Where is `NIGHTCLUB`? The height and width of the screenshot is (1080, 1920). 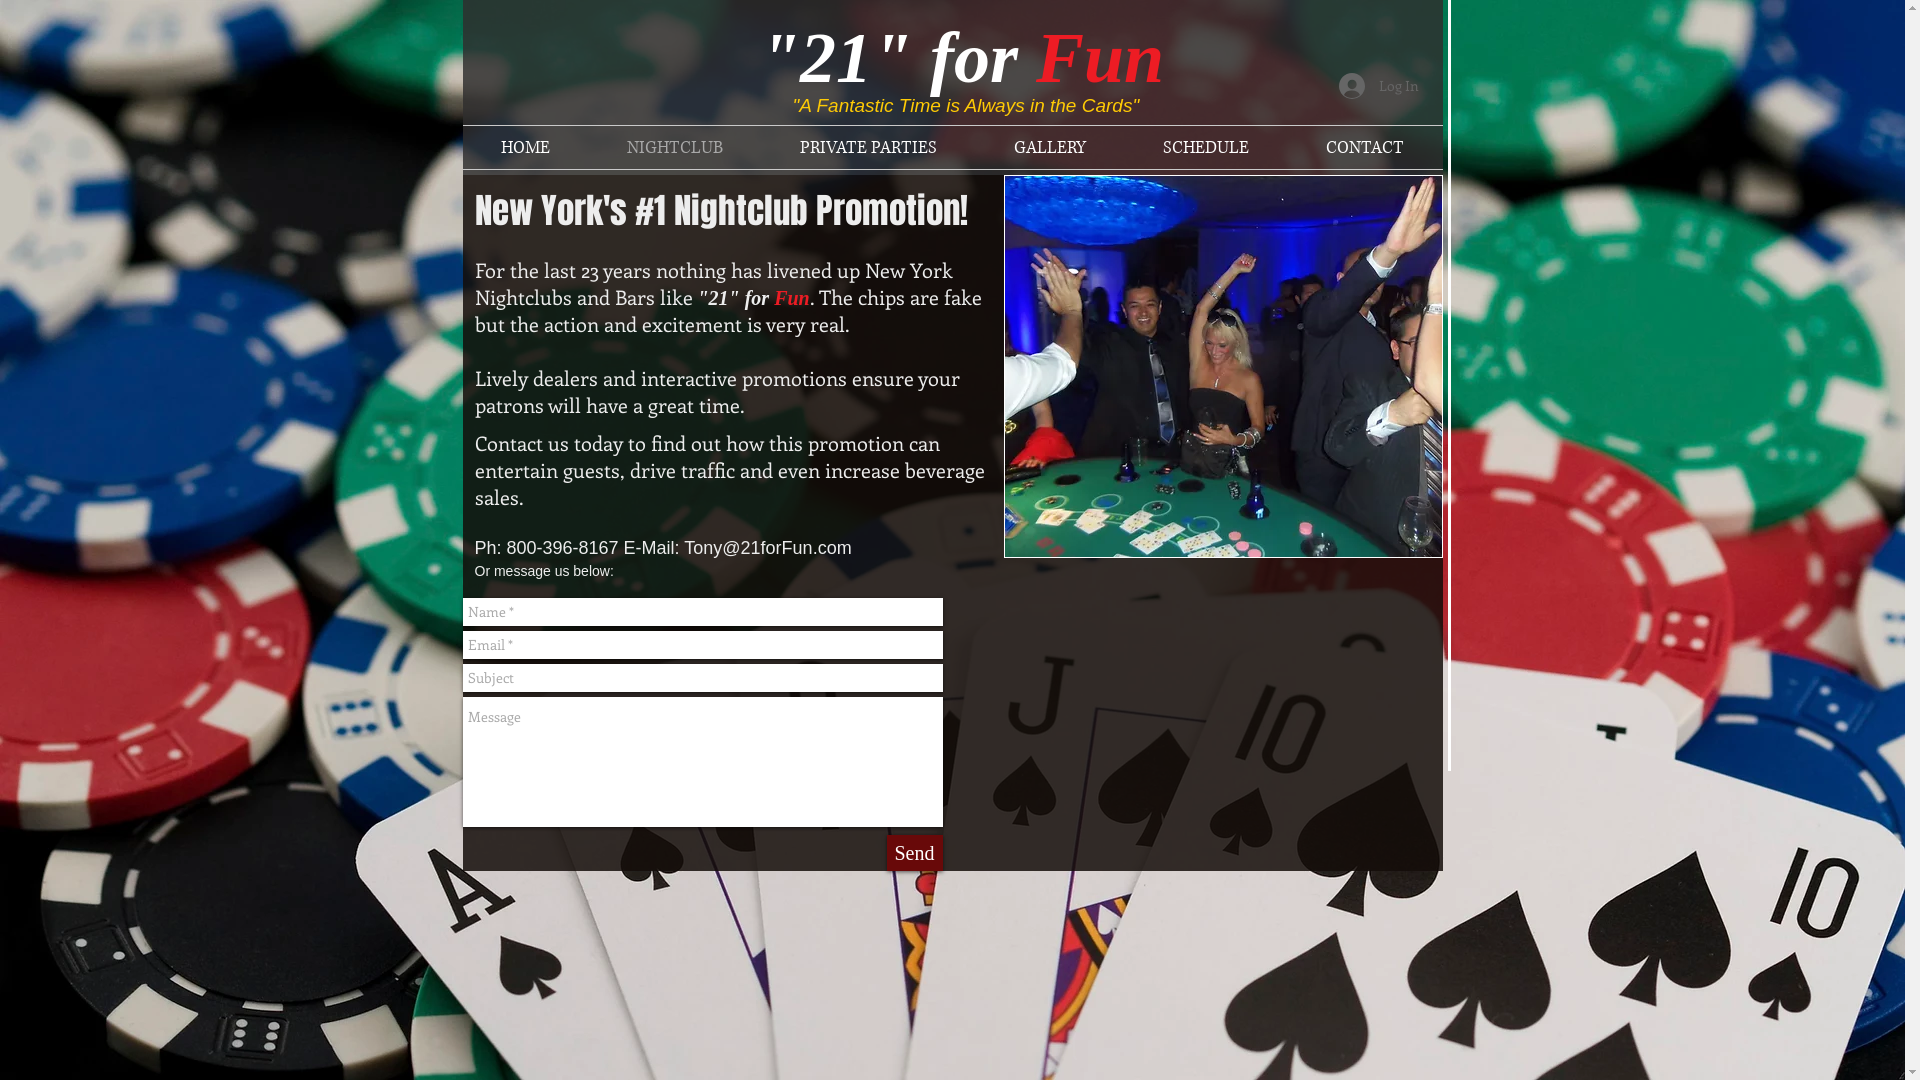
NIGHTCLUB is located at coordinates (674, 148).